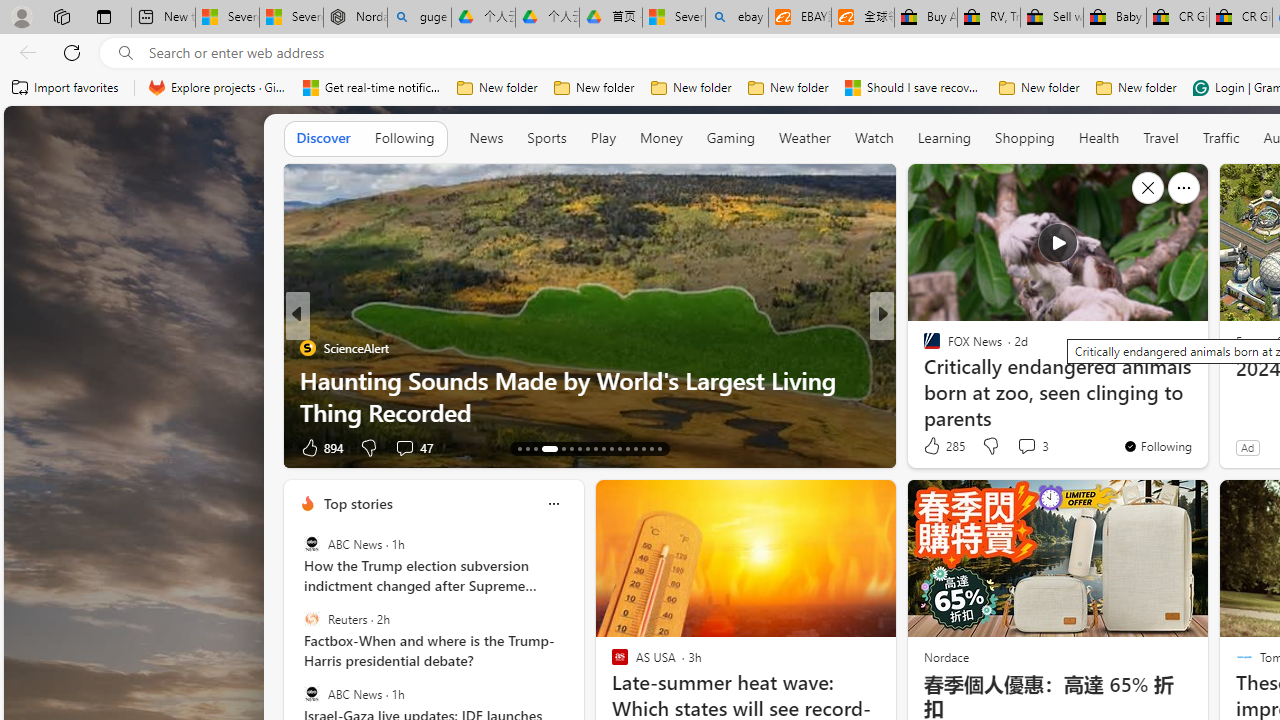  Describe the element at coordinates (1026, 447) in the screenshot. I see `View comments 6 Comment` at that location.